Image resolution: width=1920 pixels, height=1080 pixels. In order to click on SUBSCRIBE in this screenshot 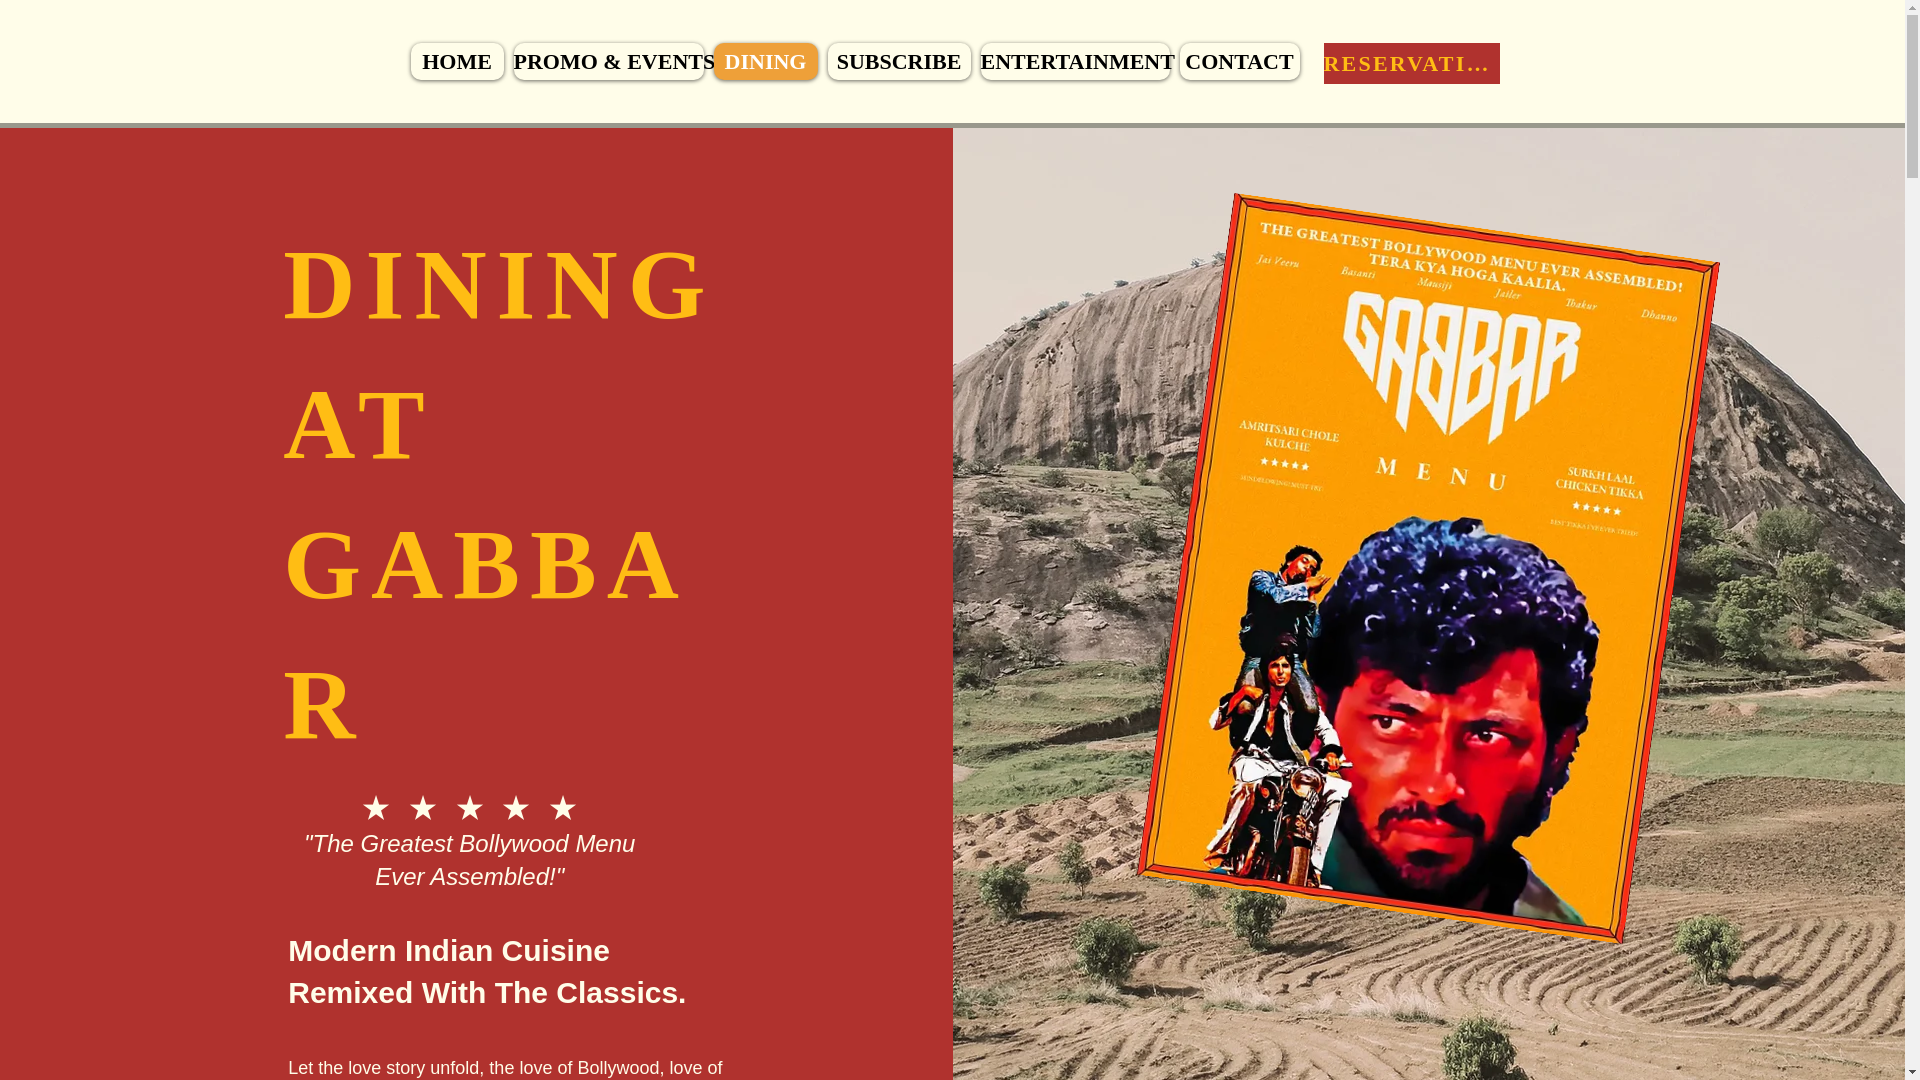, I will do `click(899, 61)`.